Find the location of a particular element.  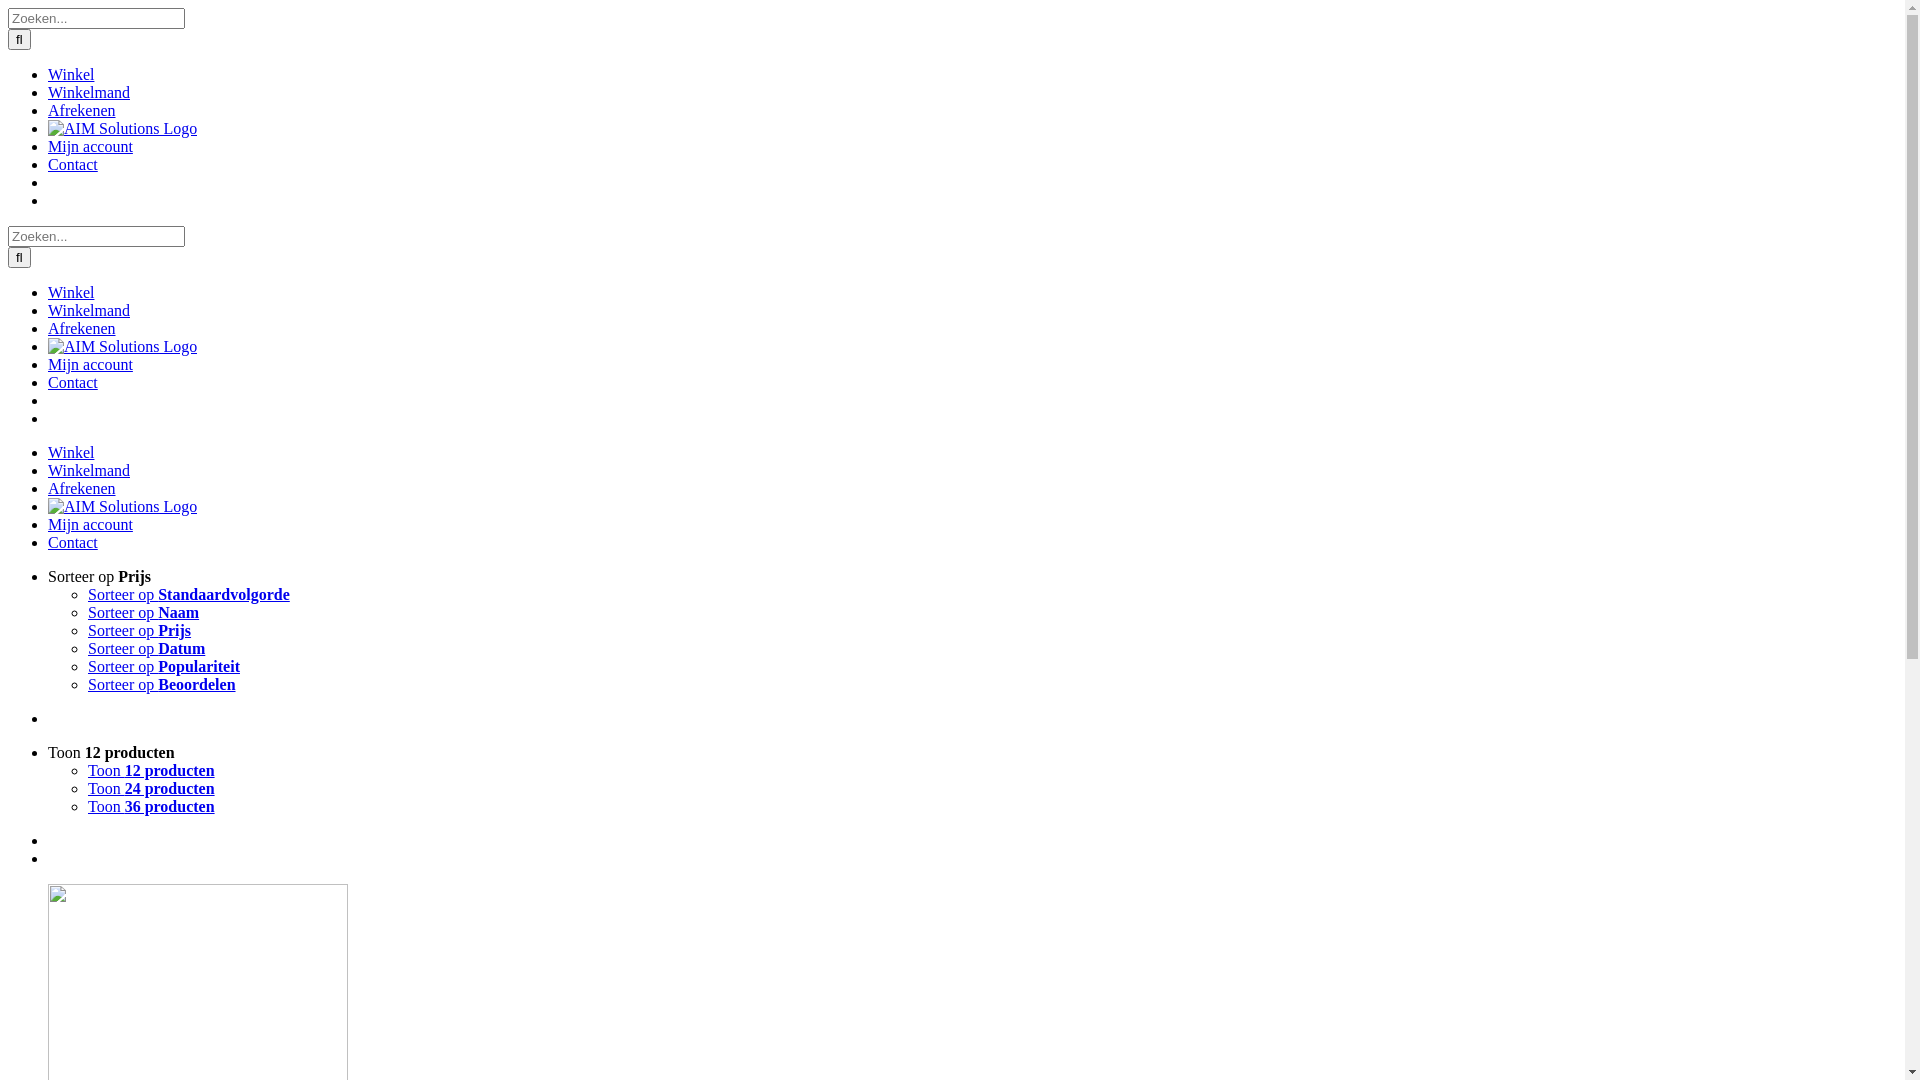

Winkel is located at coordinates (71, 74).